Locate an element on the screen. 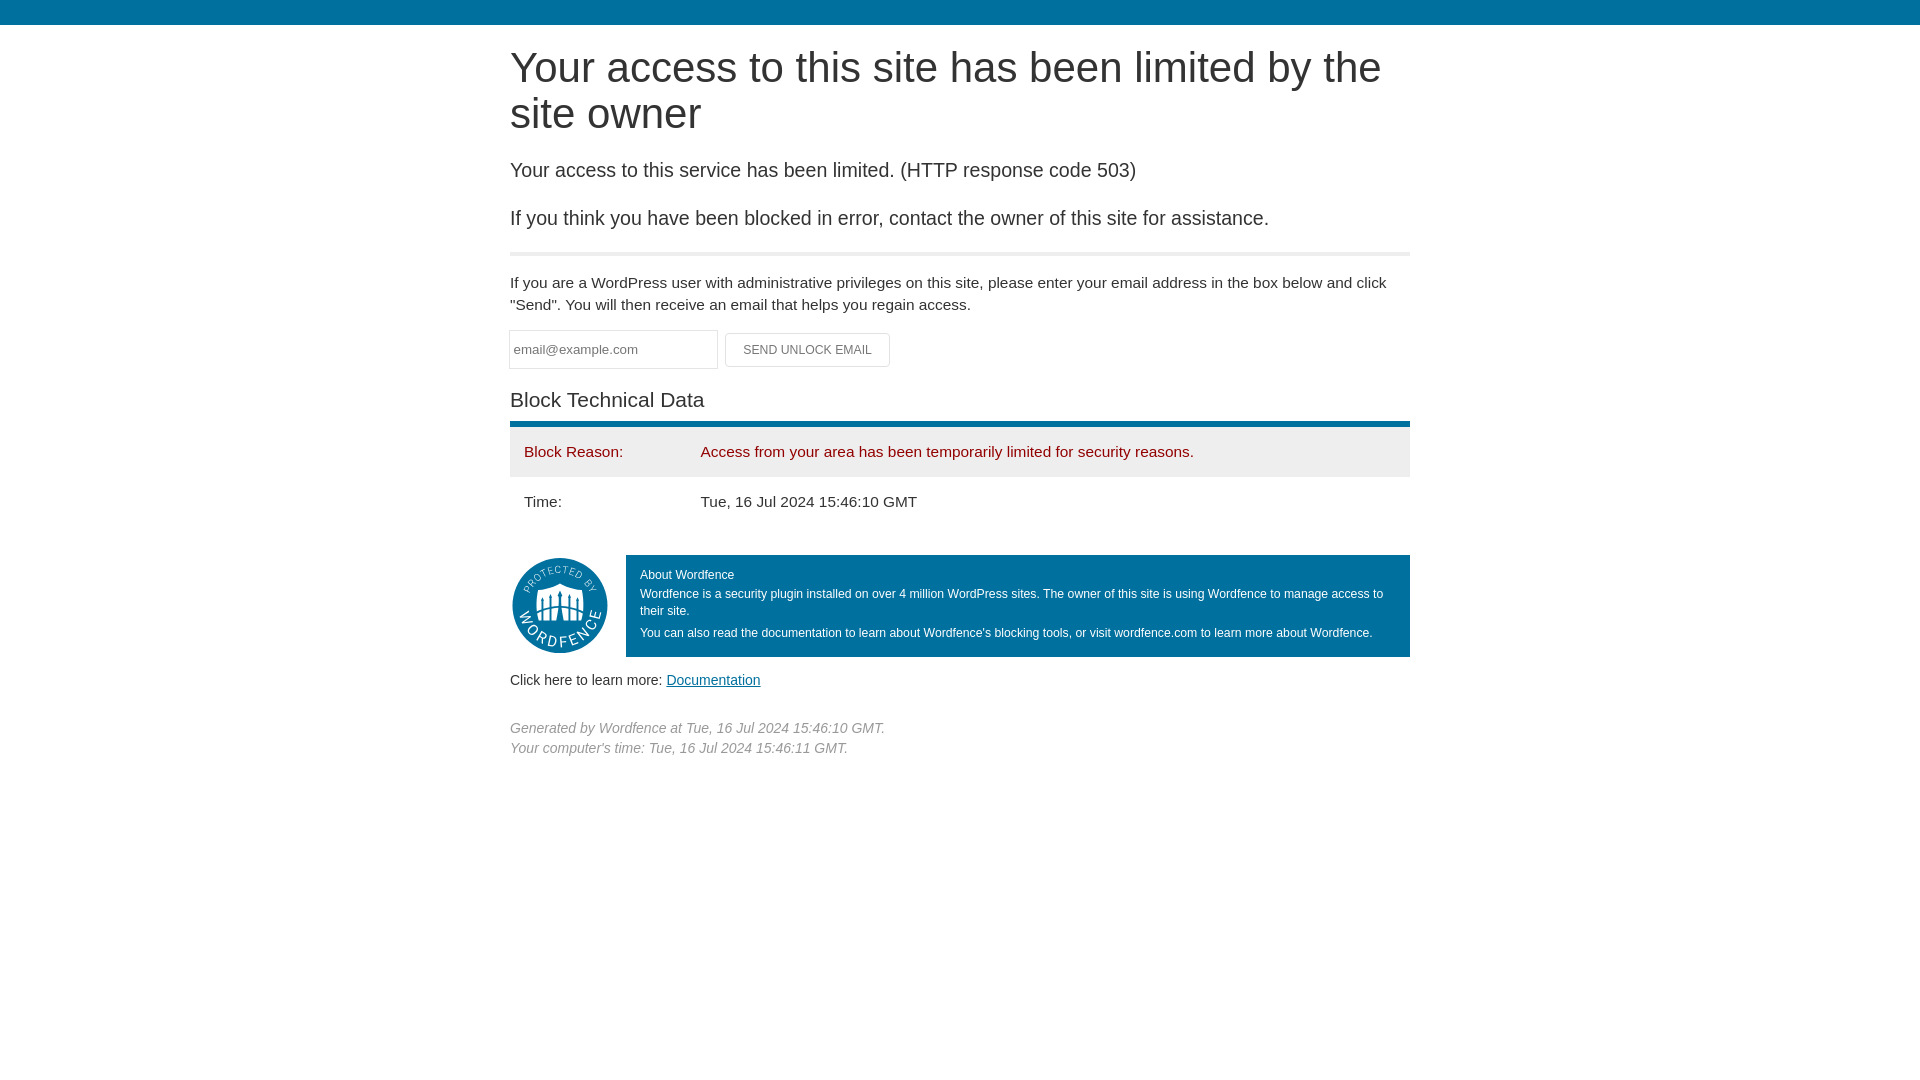 Image resolution: width=1920 pixels, height=1080 pixels. Send Unlock Email is located at coordinates (808, 350).